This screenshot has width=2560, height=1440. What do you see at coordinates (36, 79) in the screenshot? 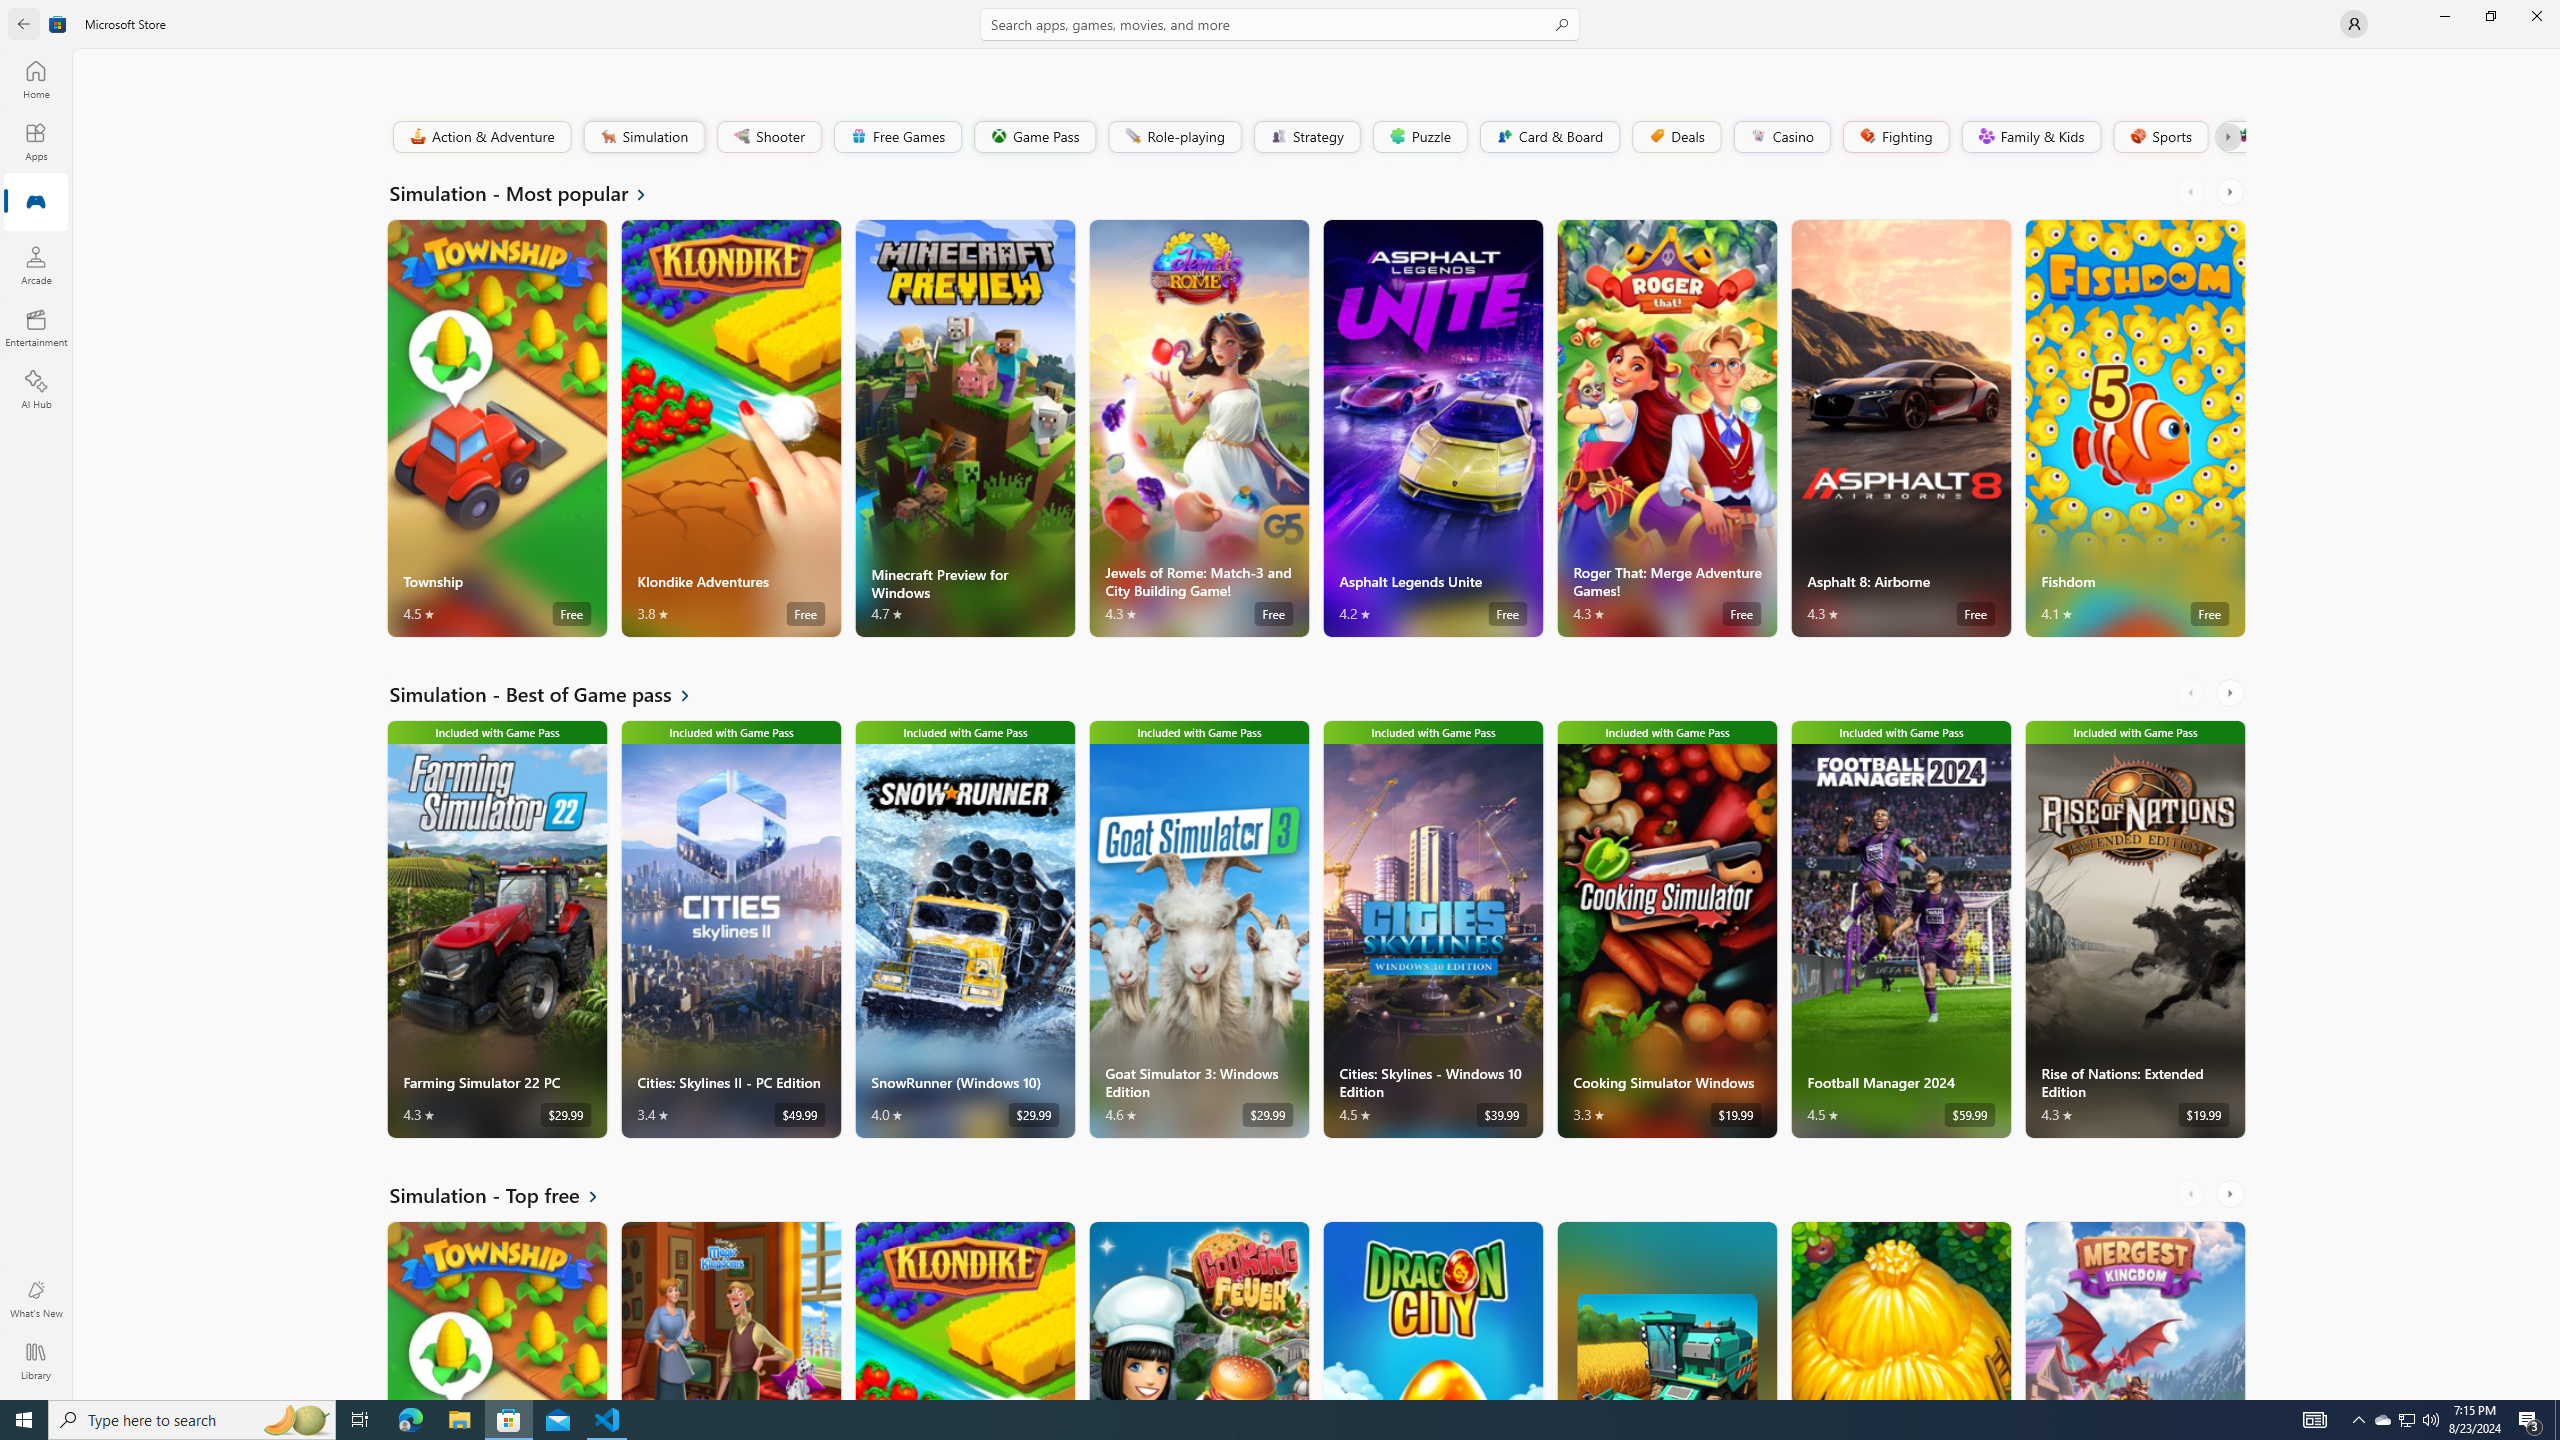
I see `Home` at bounding box center [36, 79].